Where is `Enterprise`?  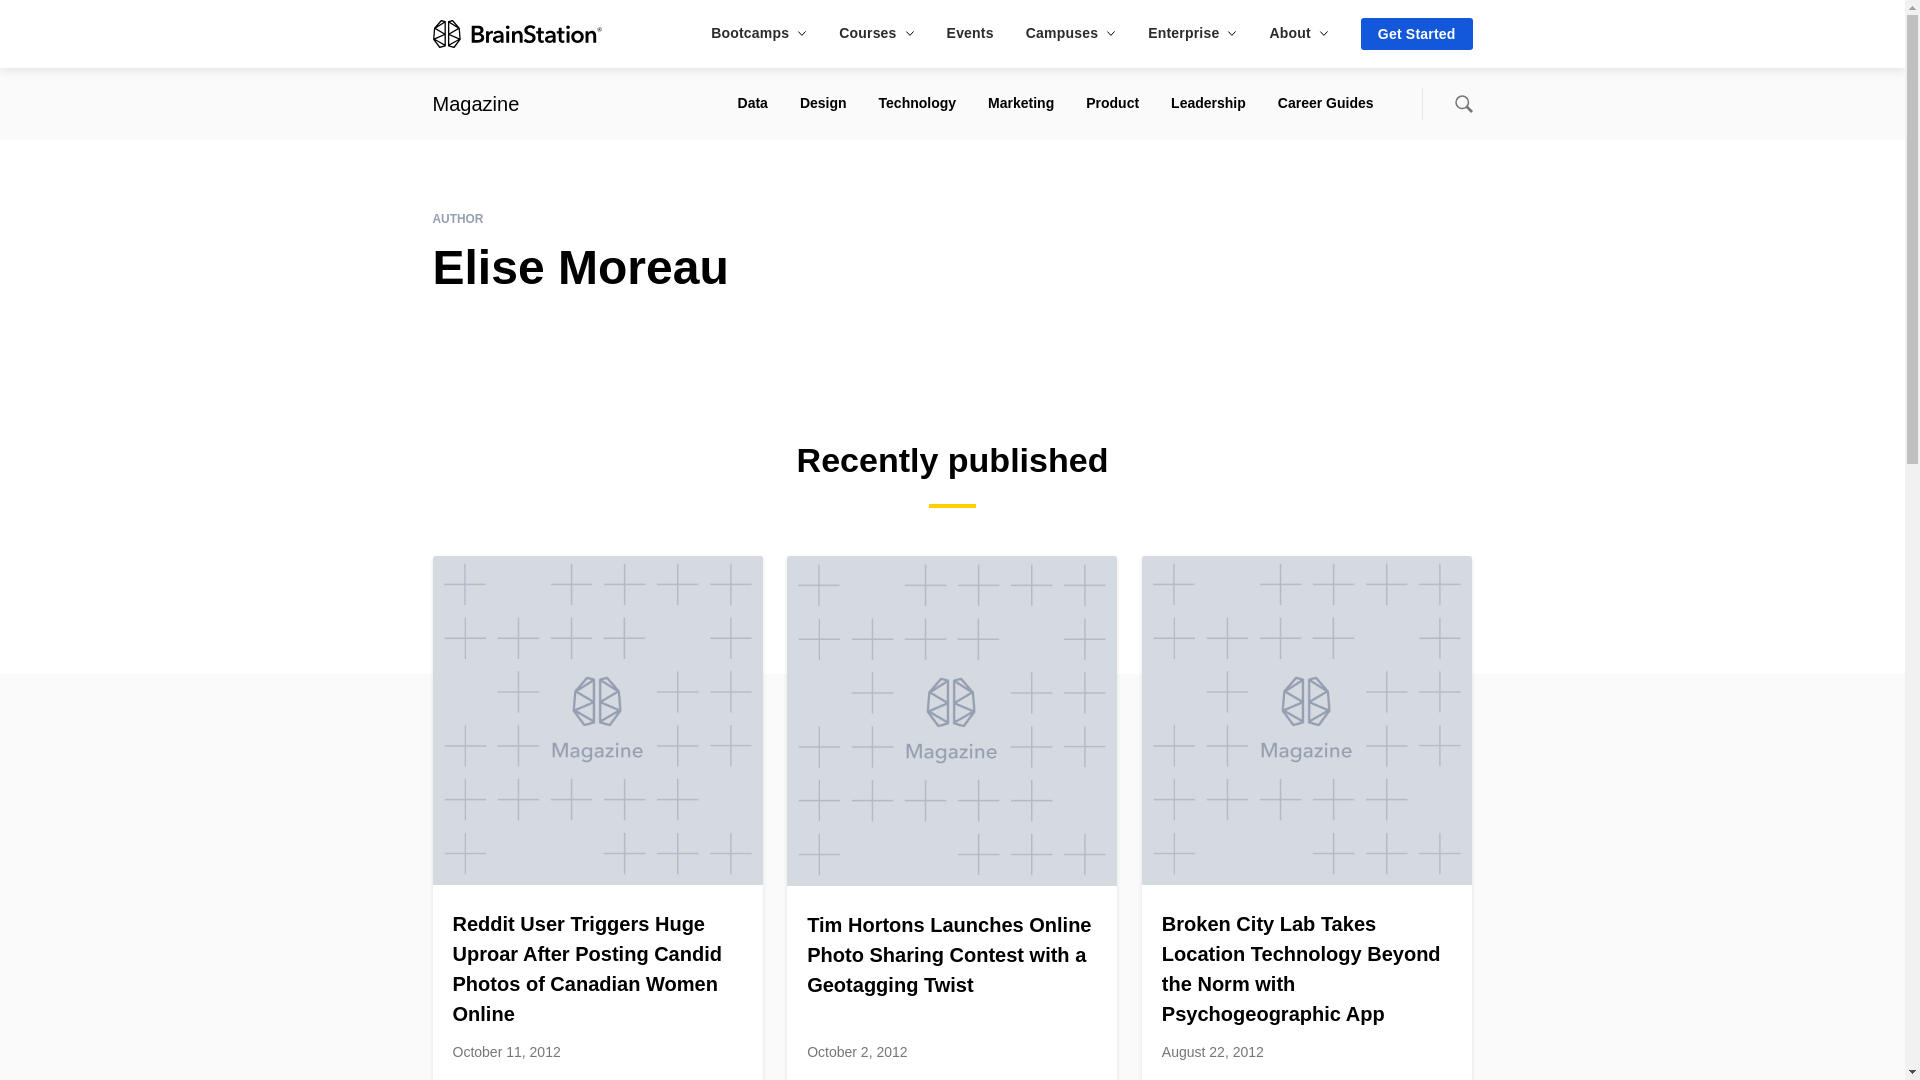
Enterprise is located at coordinates (1192, 32).